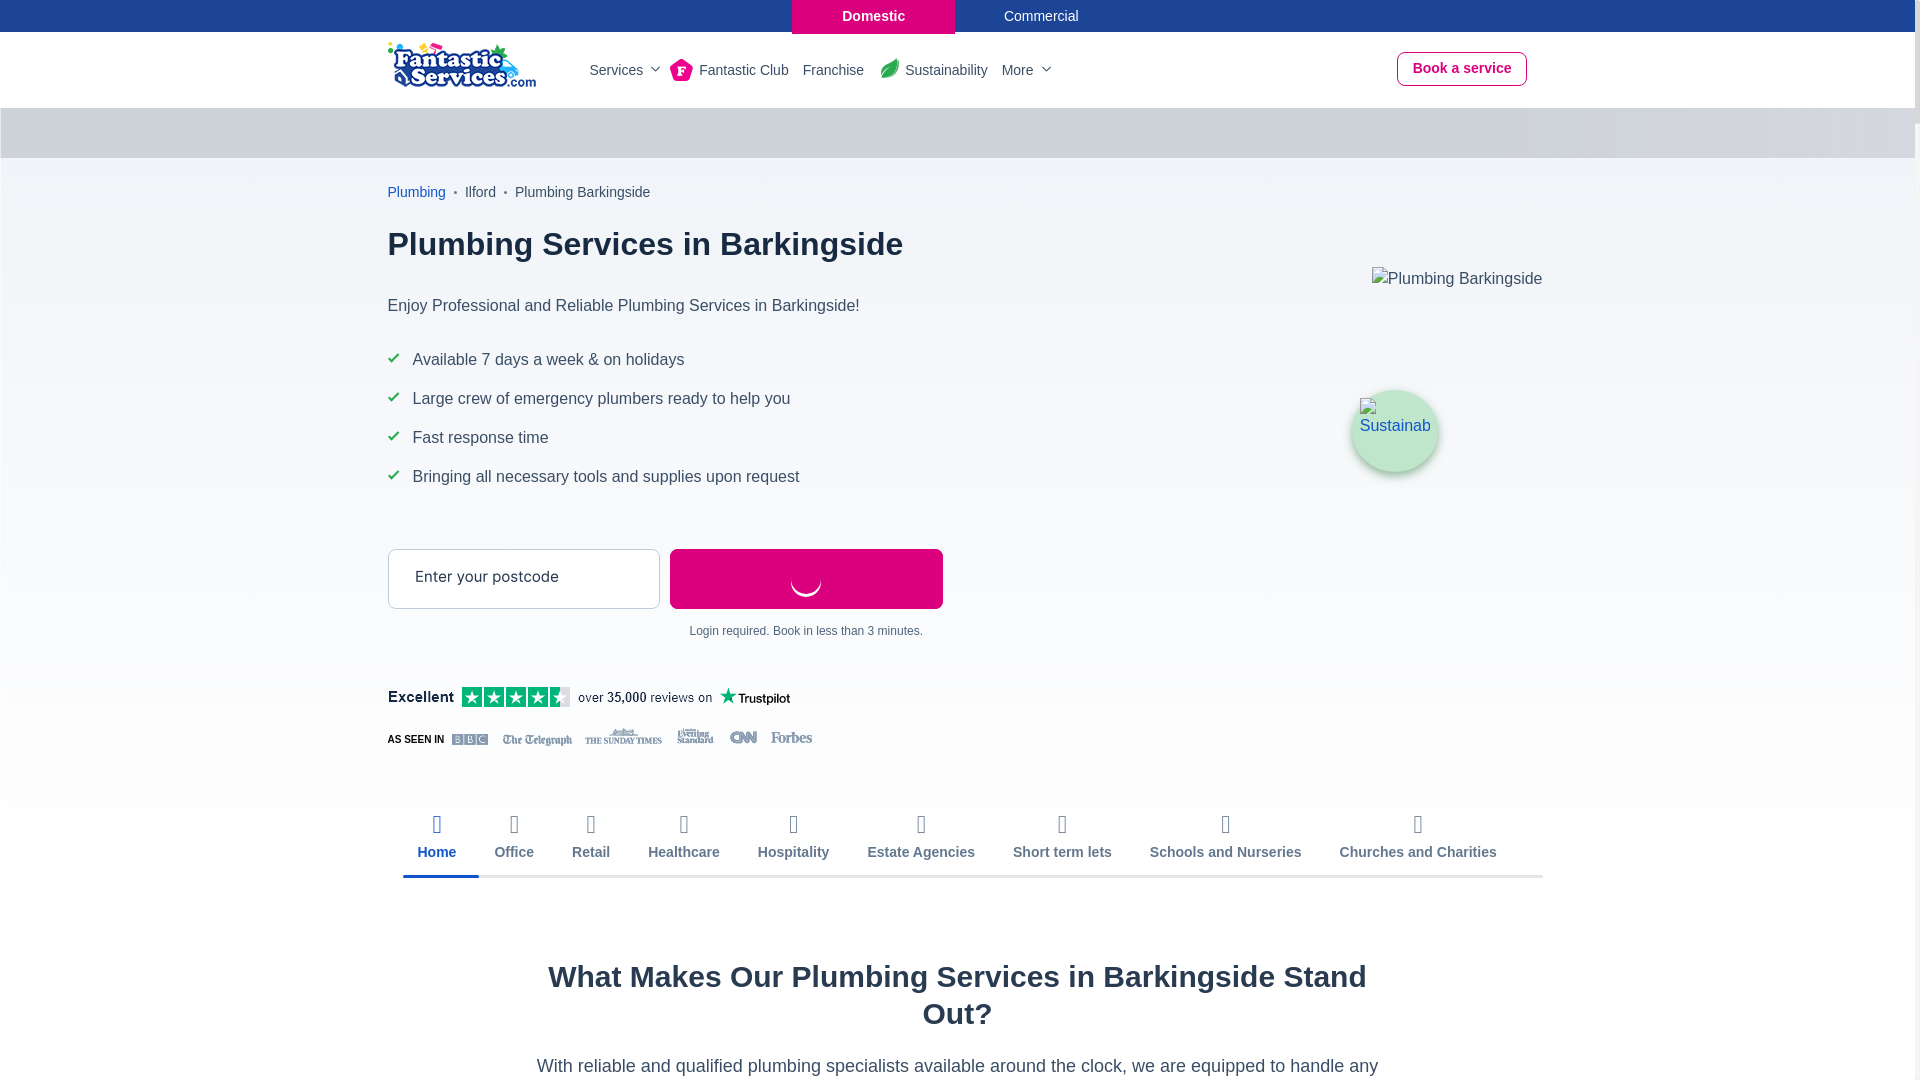  I want to click on Estate Agencies, so click(921, 838).